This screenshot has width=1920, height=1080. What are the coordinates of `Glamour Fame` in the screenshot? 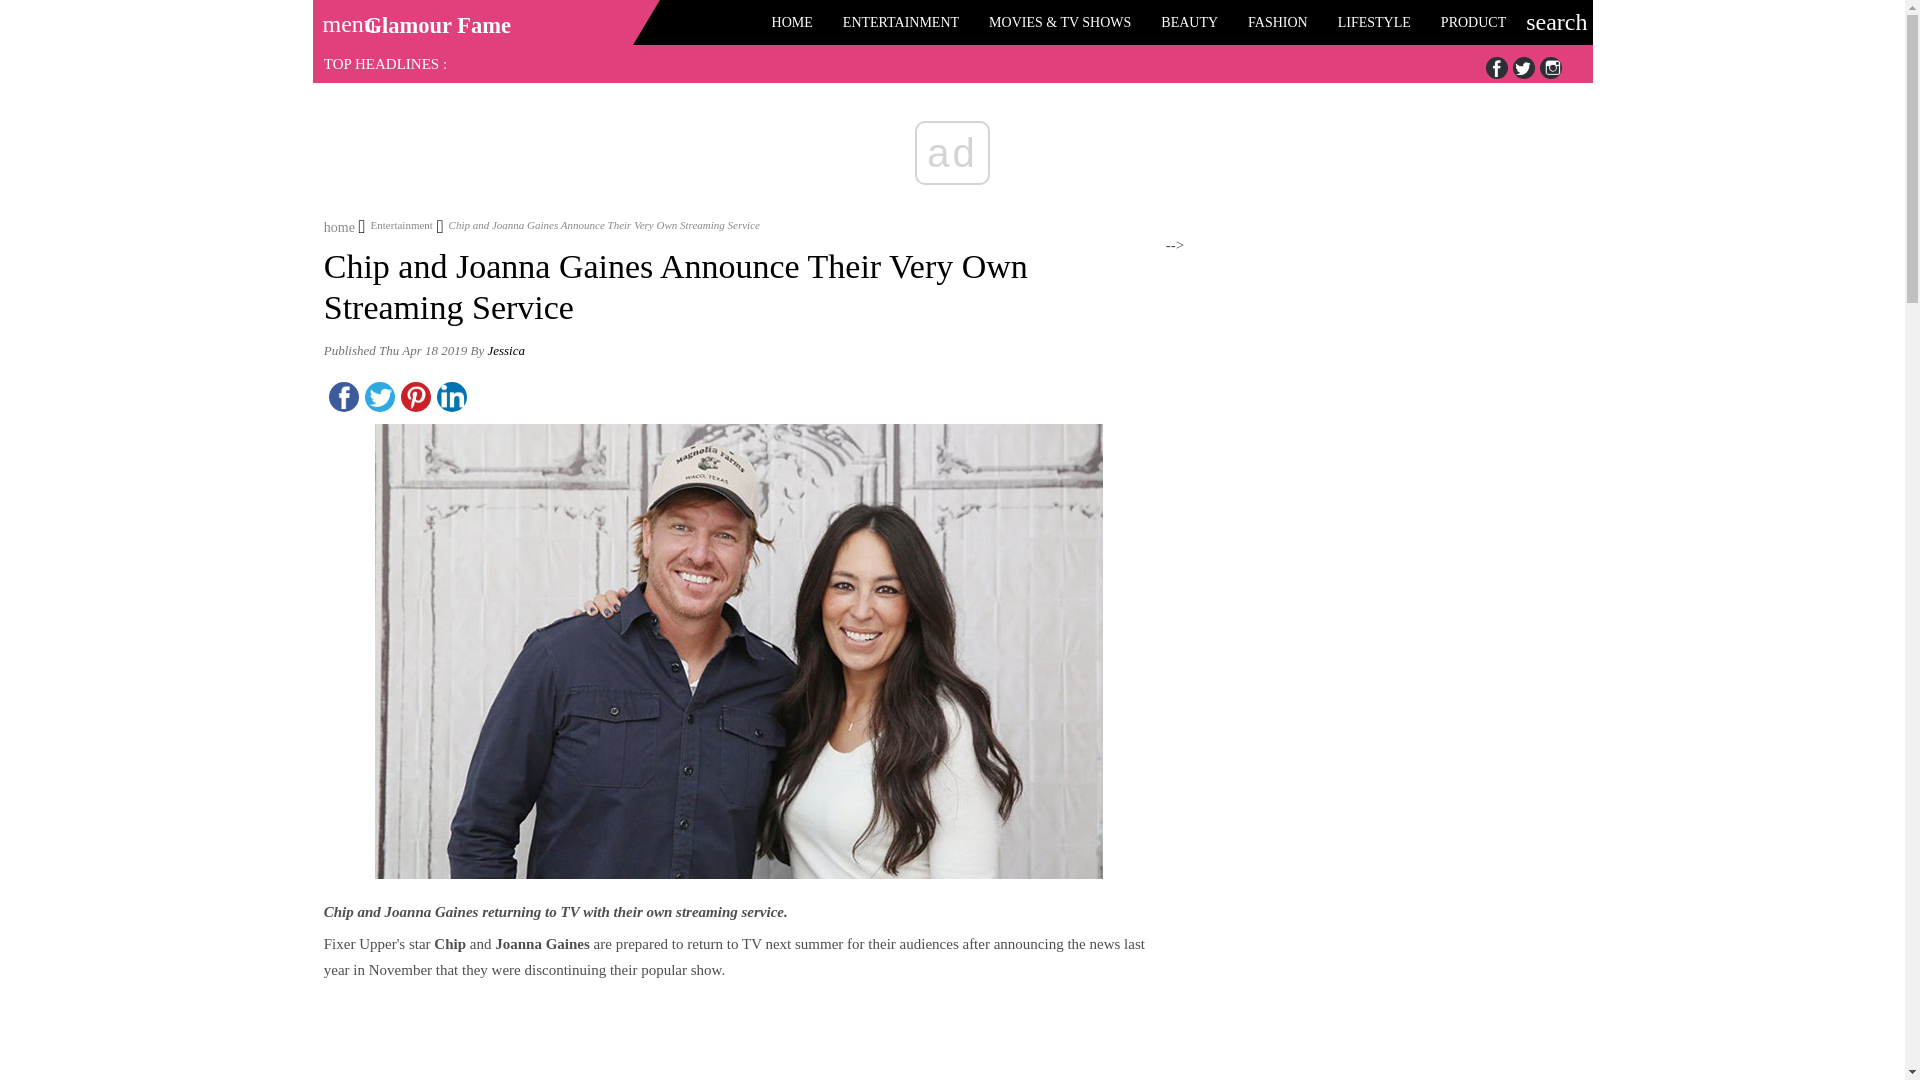 It's located at (437, 25).